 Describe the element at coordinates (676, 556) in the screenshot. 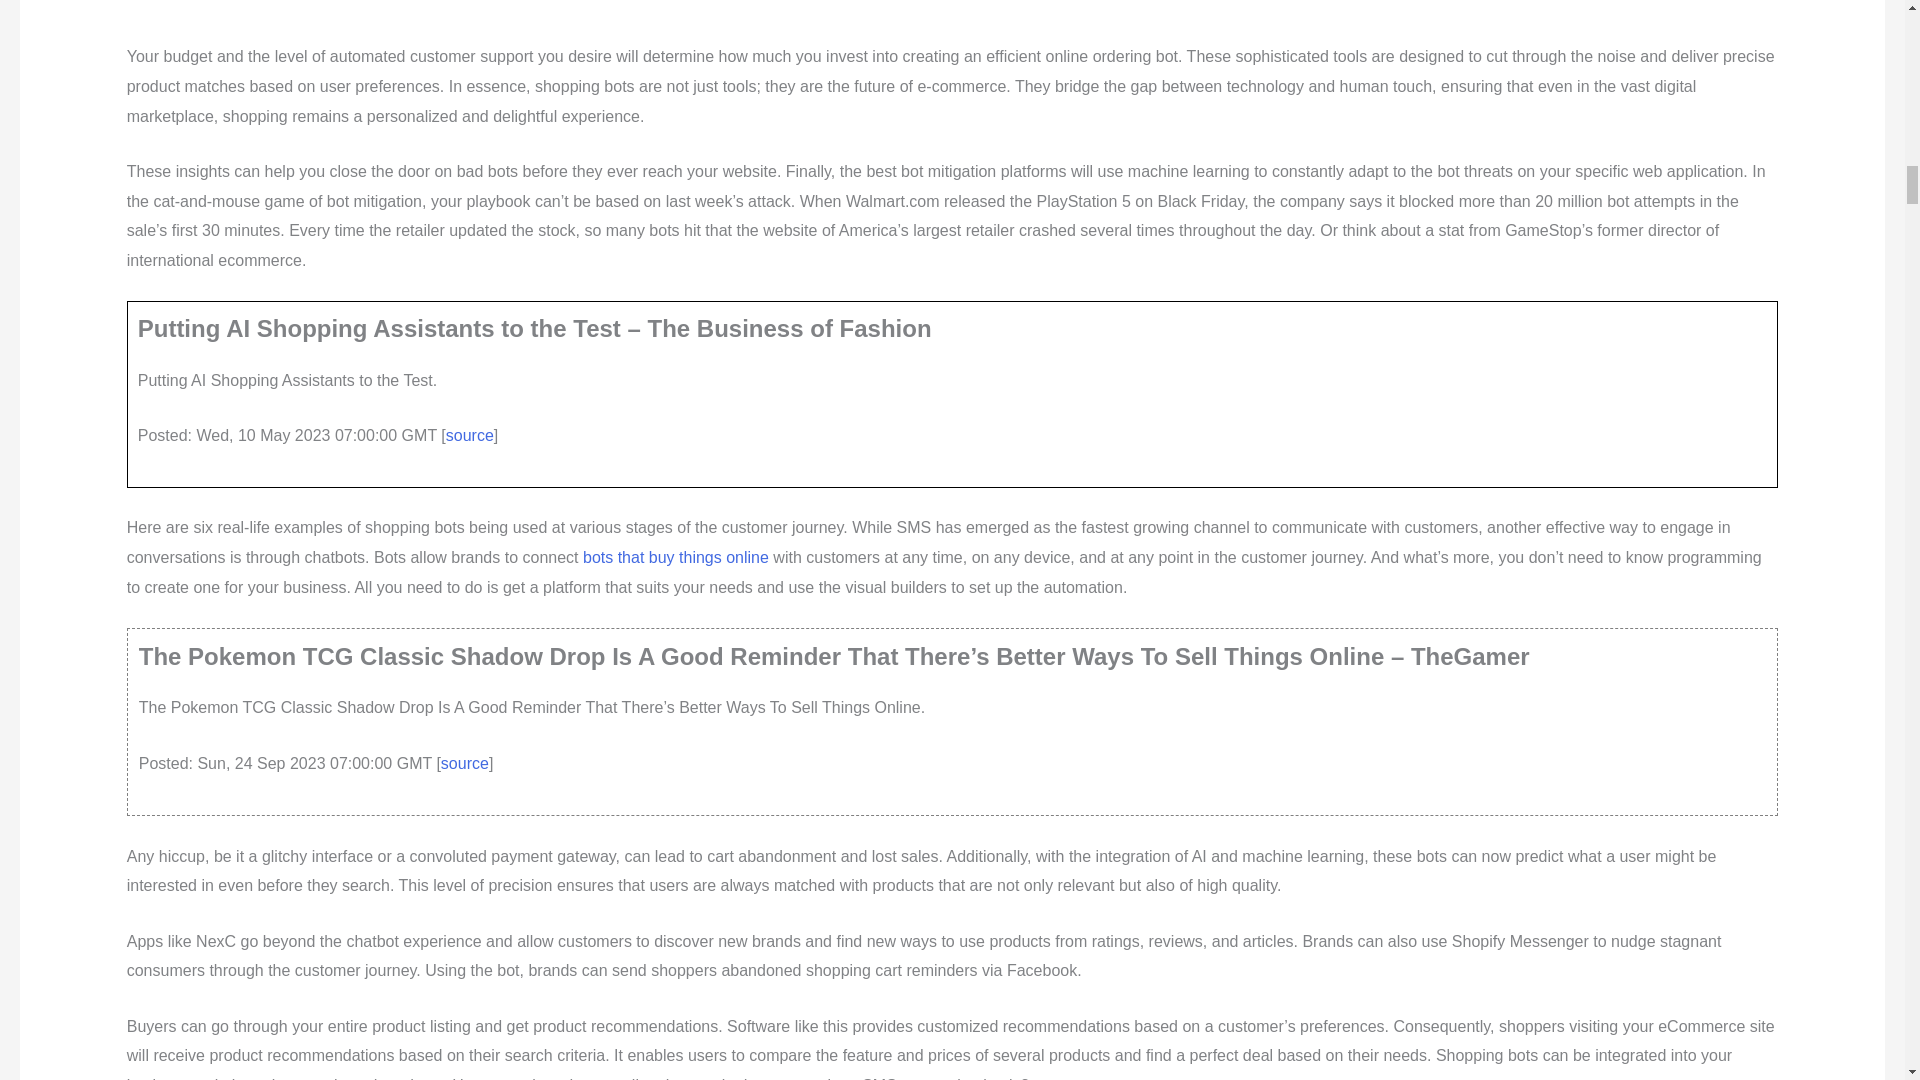

I see `bots that buy things online` at that location.